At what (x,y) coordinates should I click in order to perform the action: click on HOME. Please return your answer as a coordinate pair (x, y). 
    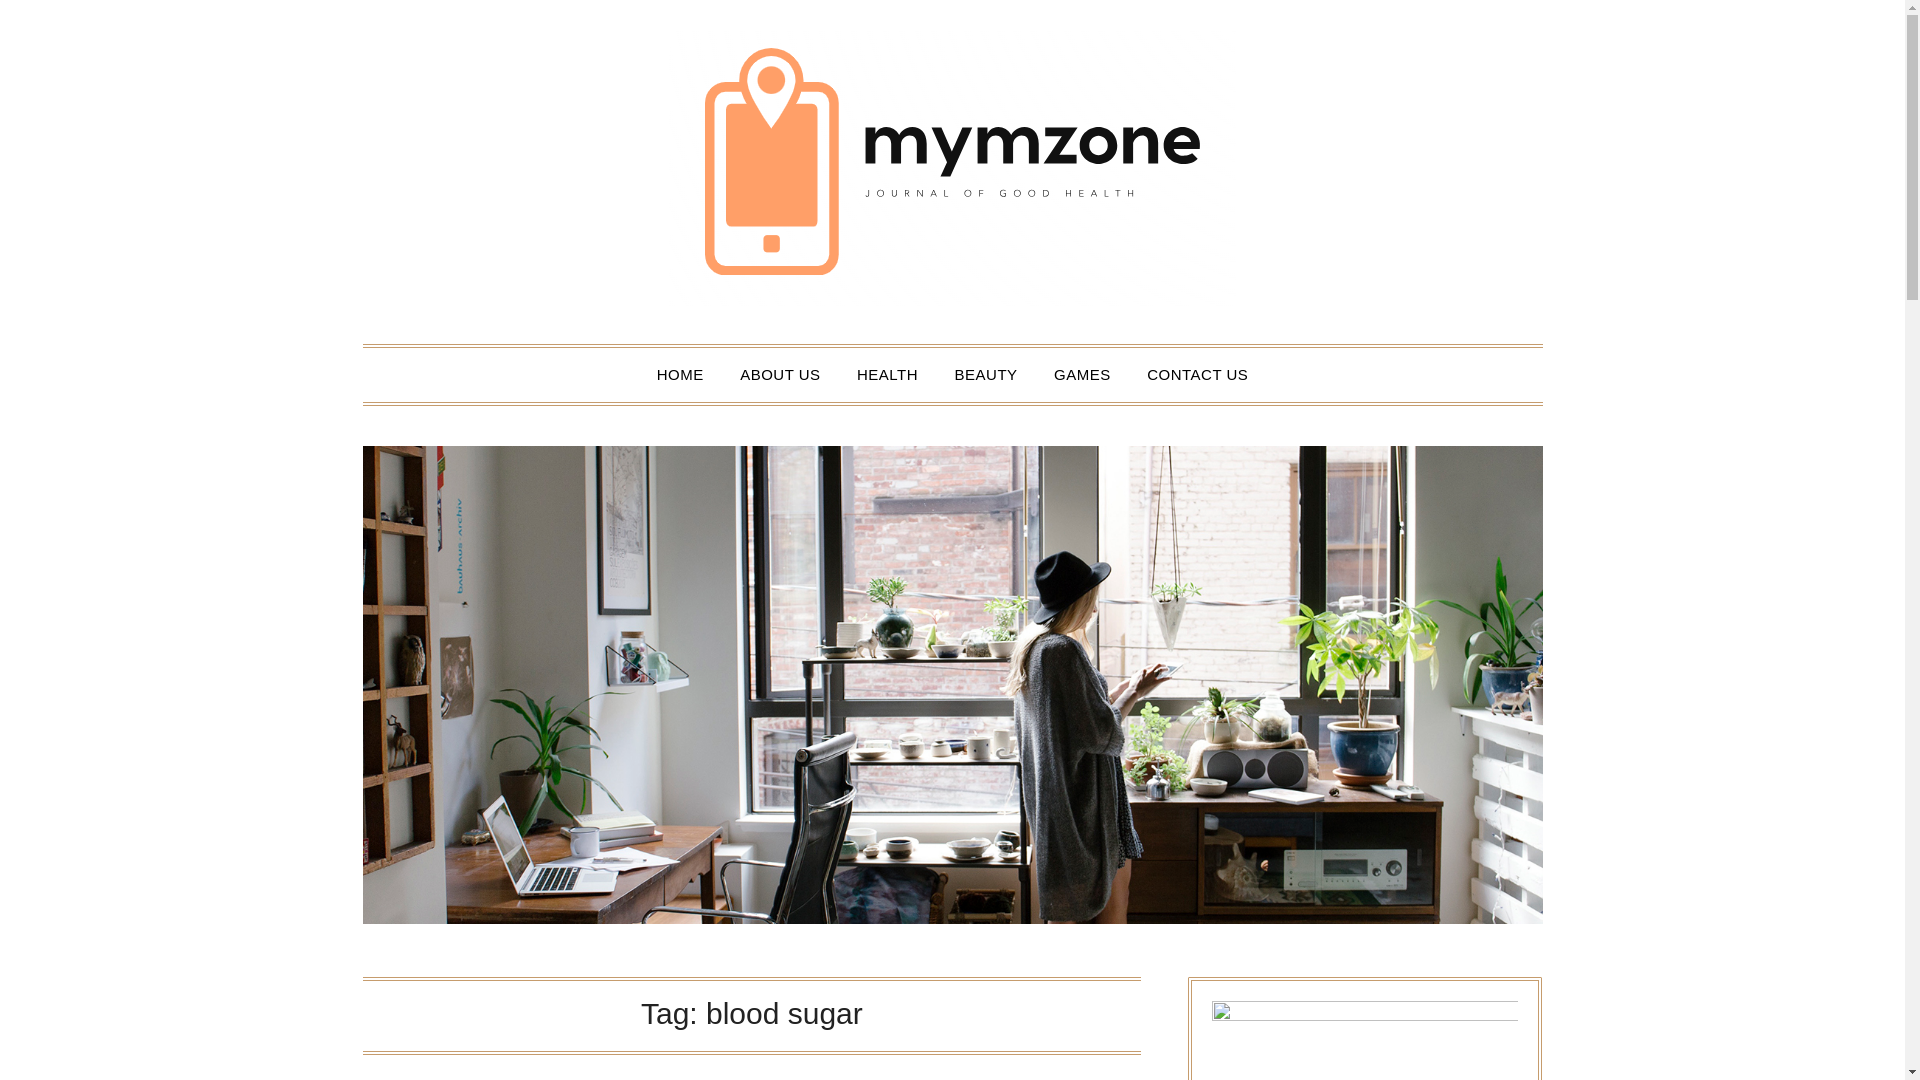
    Looking at the image, I should click on (680, 374).